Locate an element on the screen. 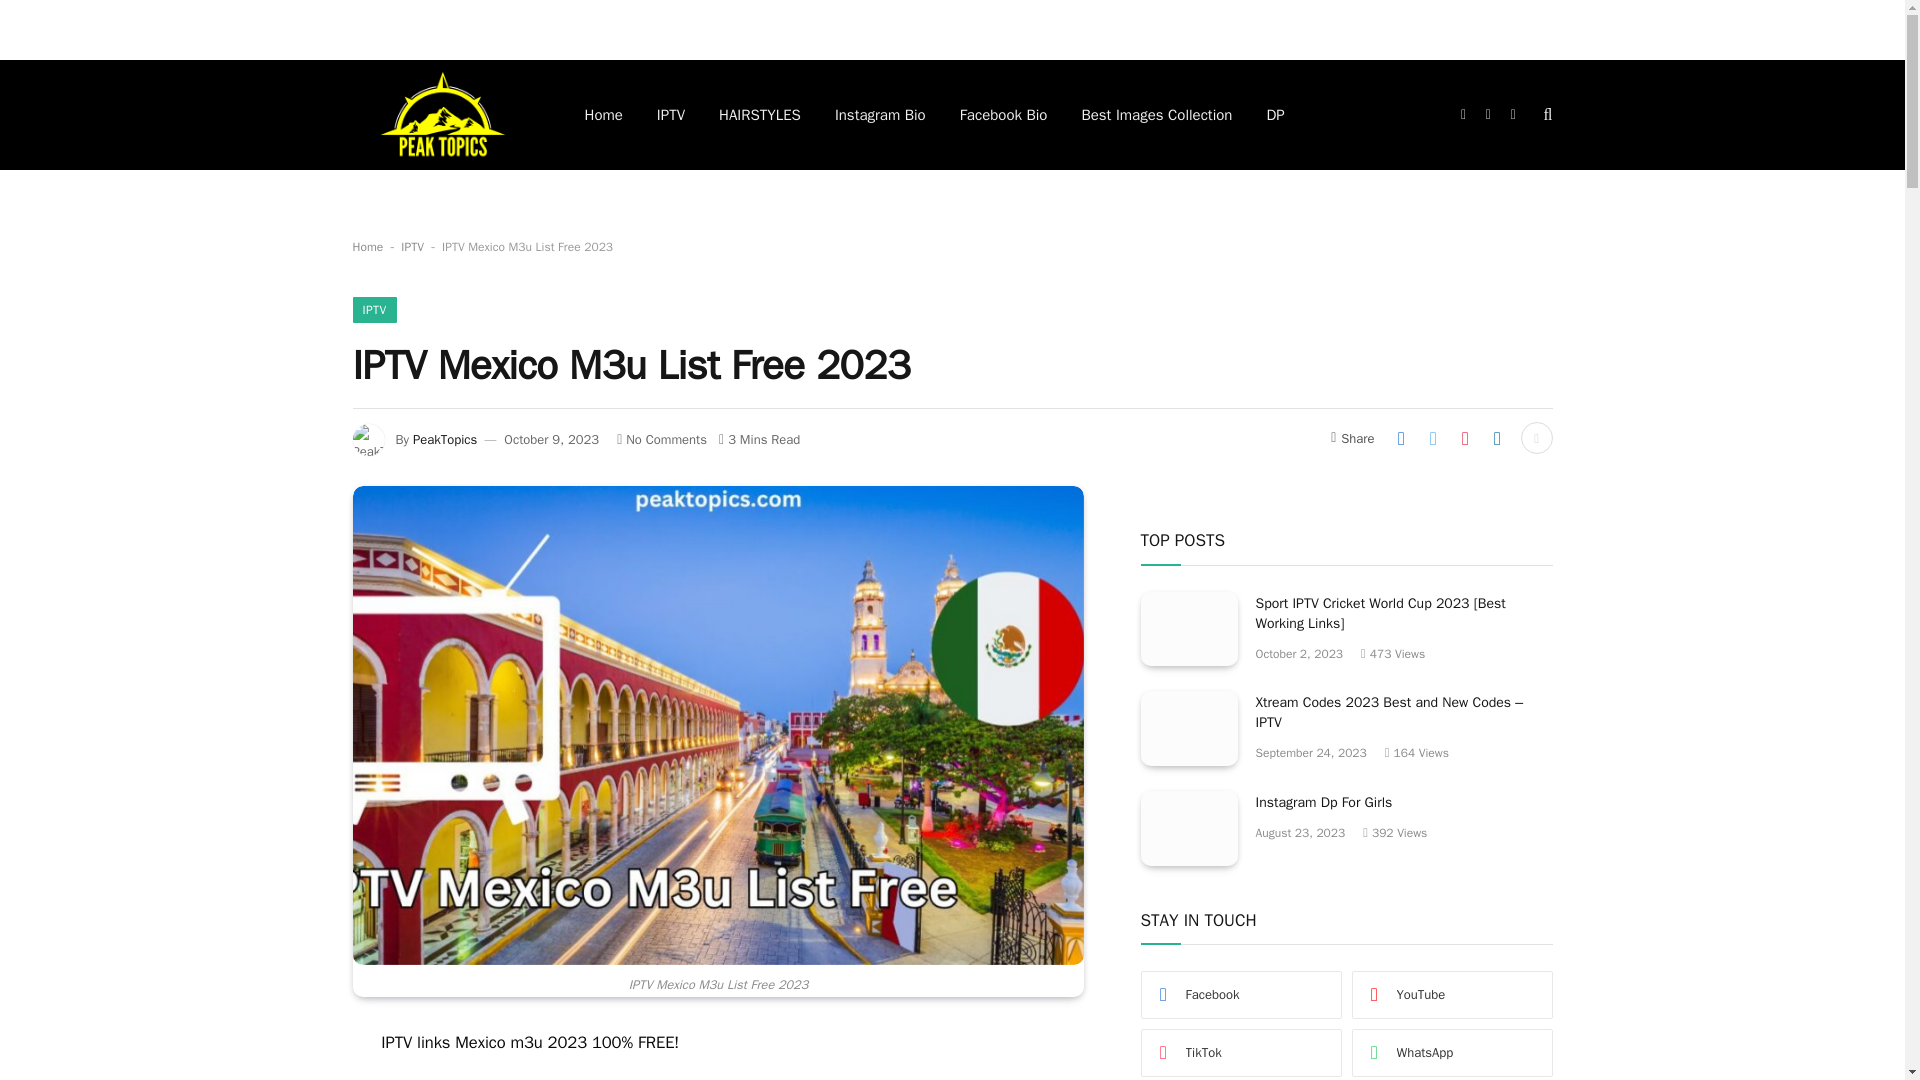  PeakTopics is located at coordinates (444, 439).